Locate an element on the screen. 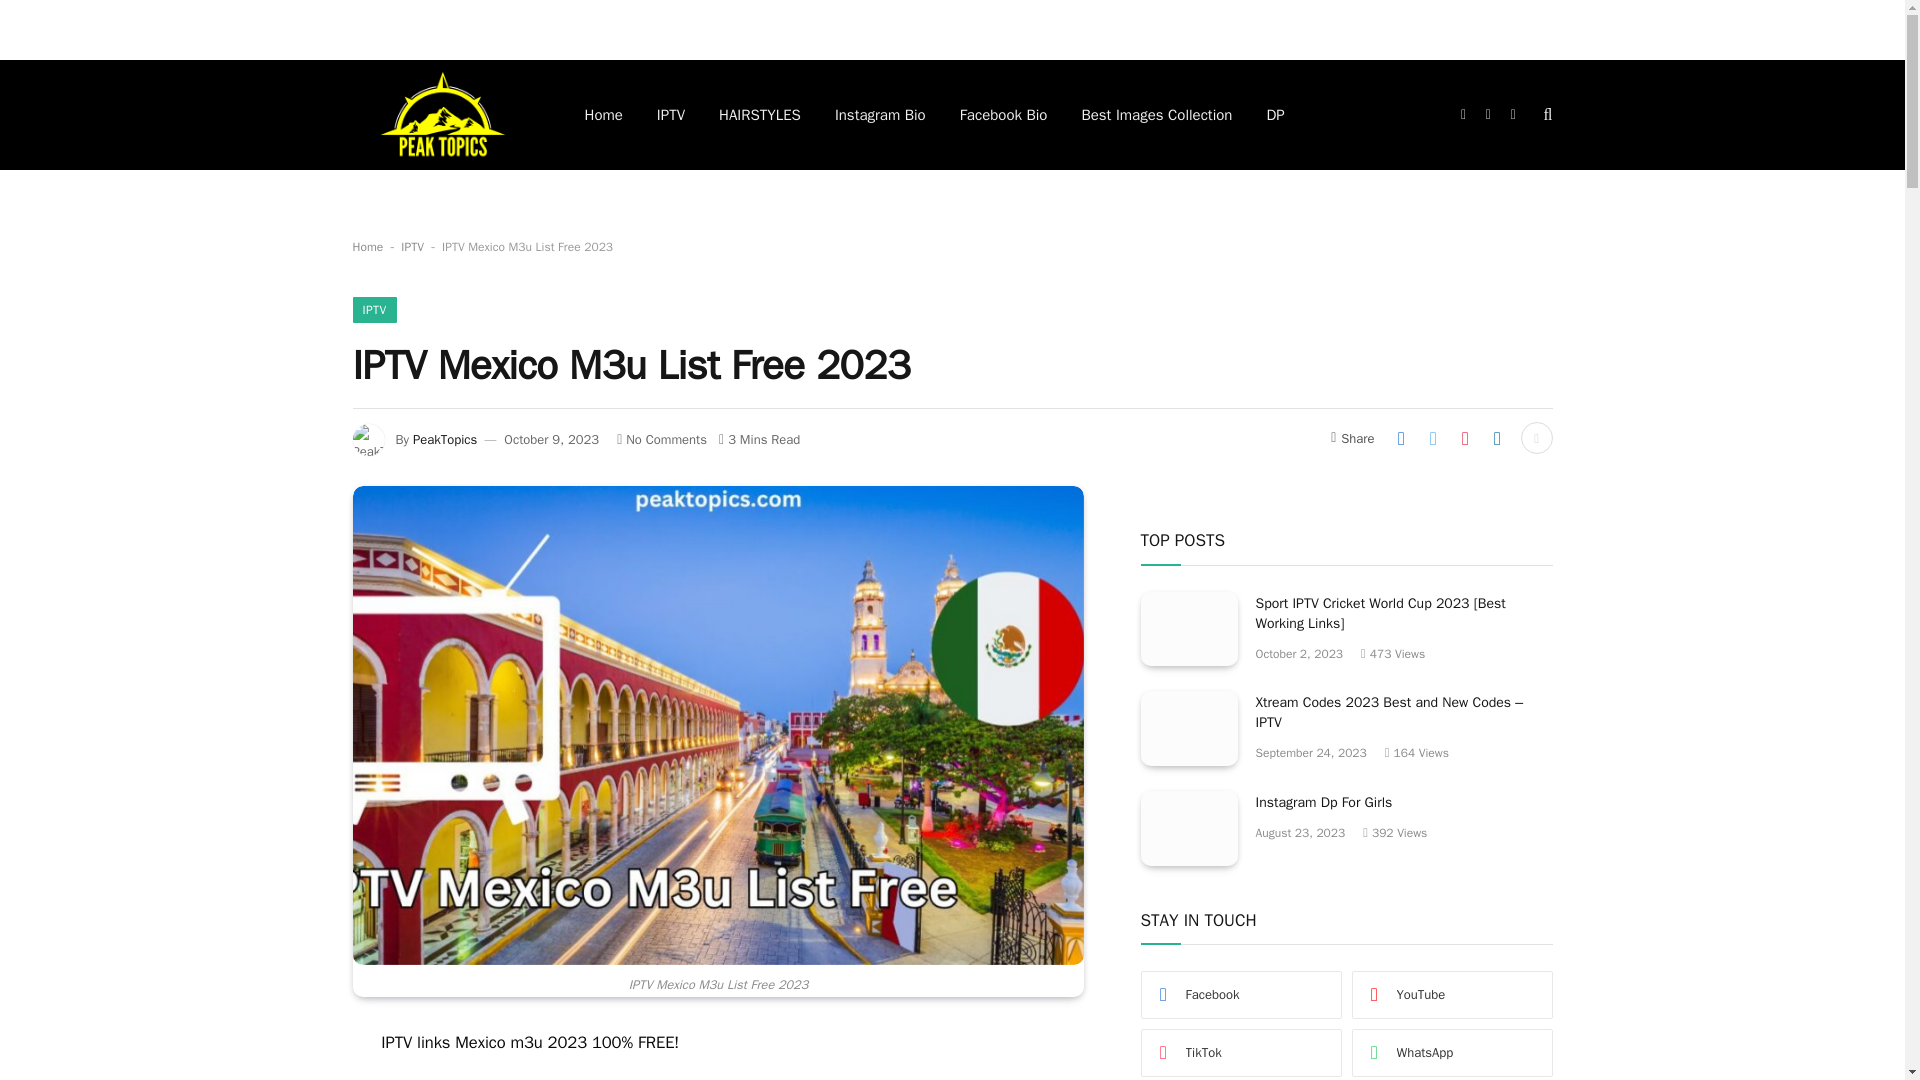  PeakTopics is located at coordinates (444, 439).